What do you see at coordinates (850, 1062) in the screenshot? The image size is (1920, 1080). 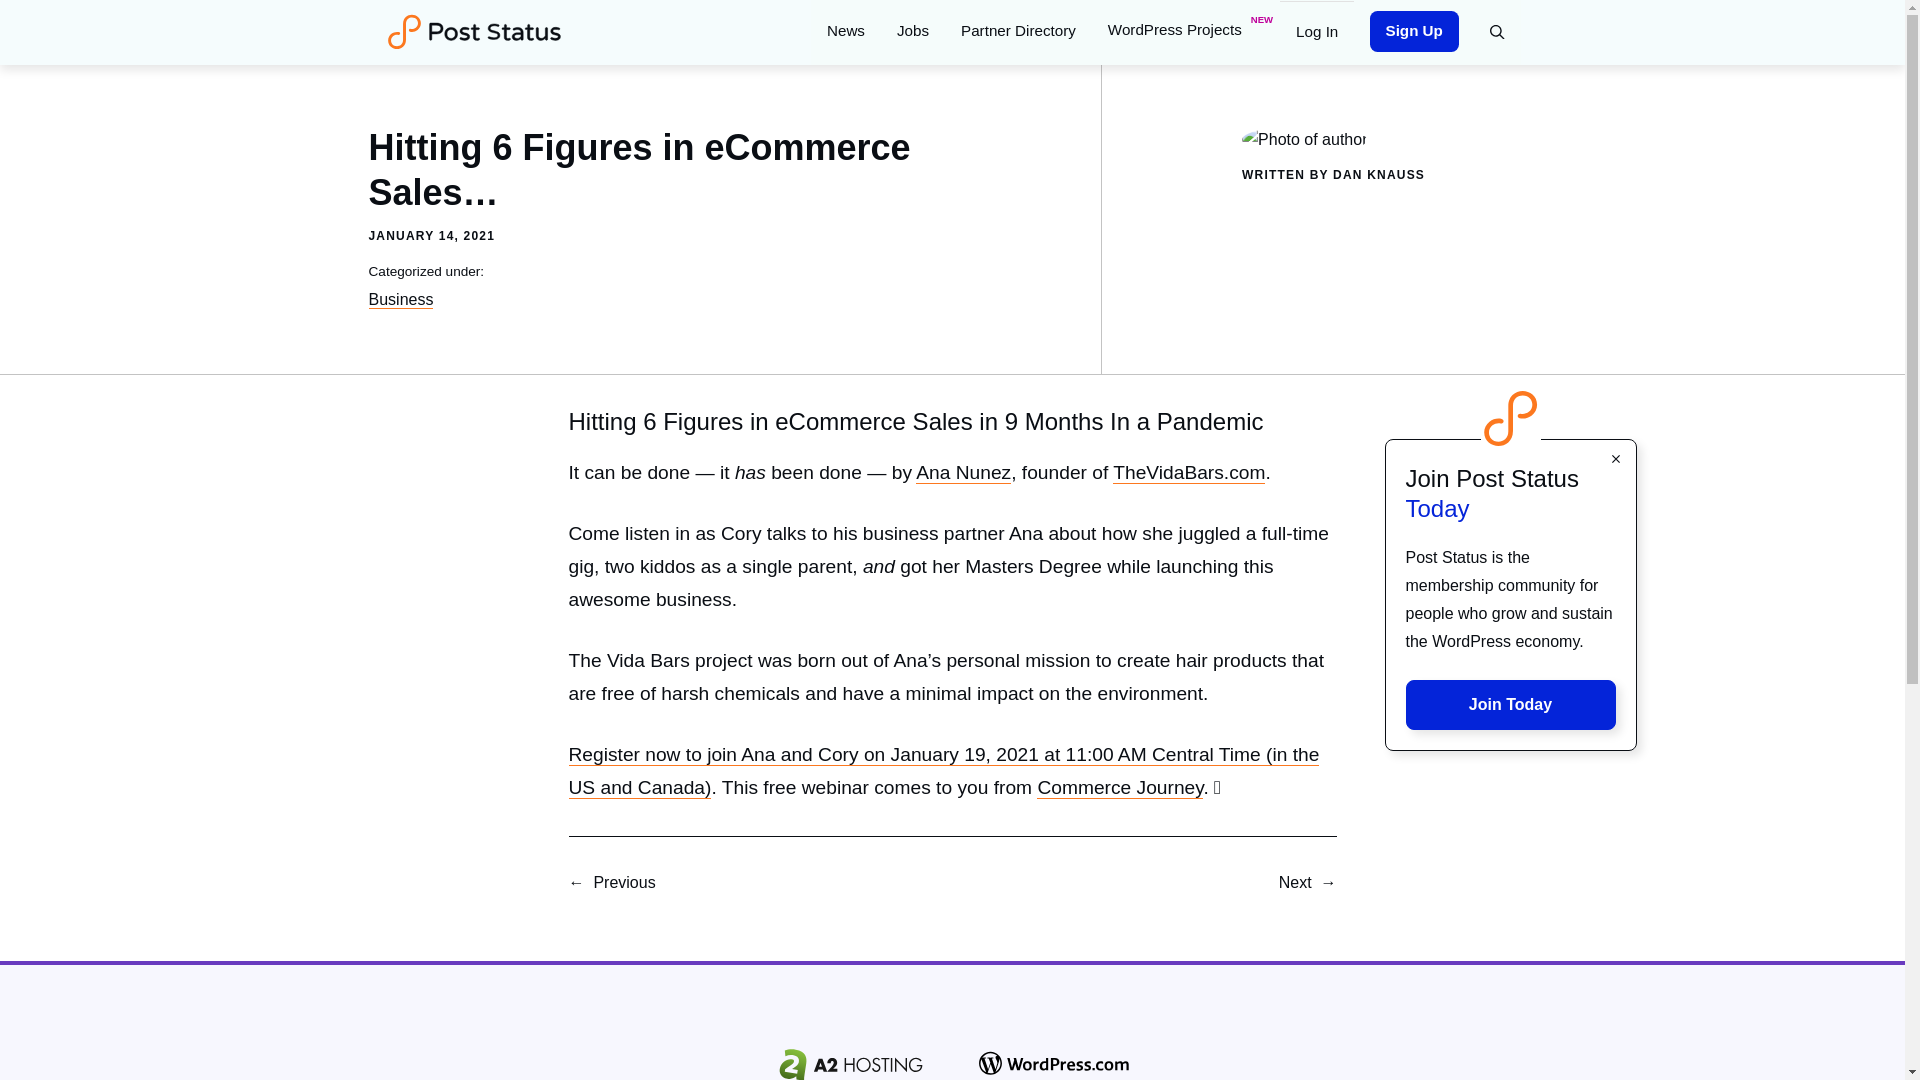 I see `A2 Hosting` at bounding box center [850, 1062].